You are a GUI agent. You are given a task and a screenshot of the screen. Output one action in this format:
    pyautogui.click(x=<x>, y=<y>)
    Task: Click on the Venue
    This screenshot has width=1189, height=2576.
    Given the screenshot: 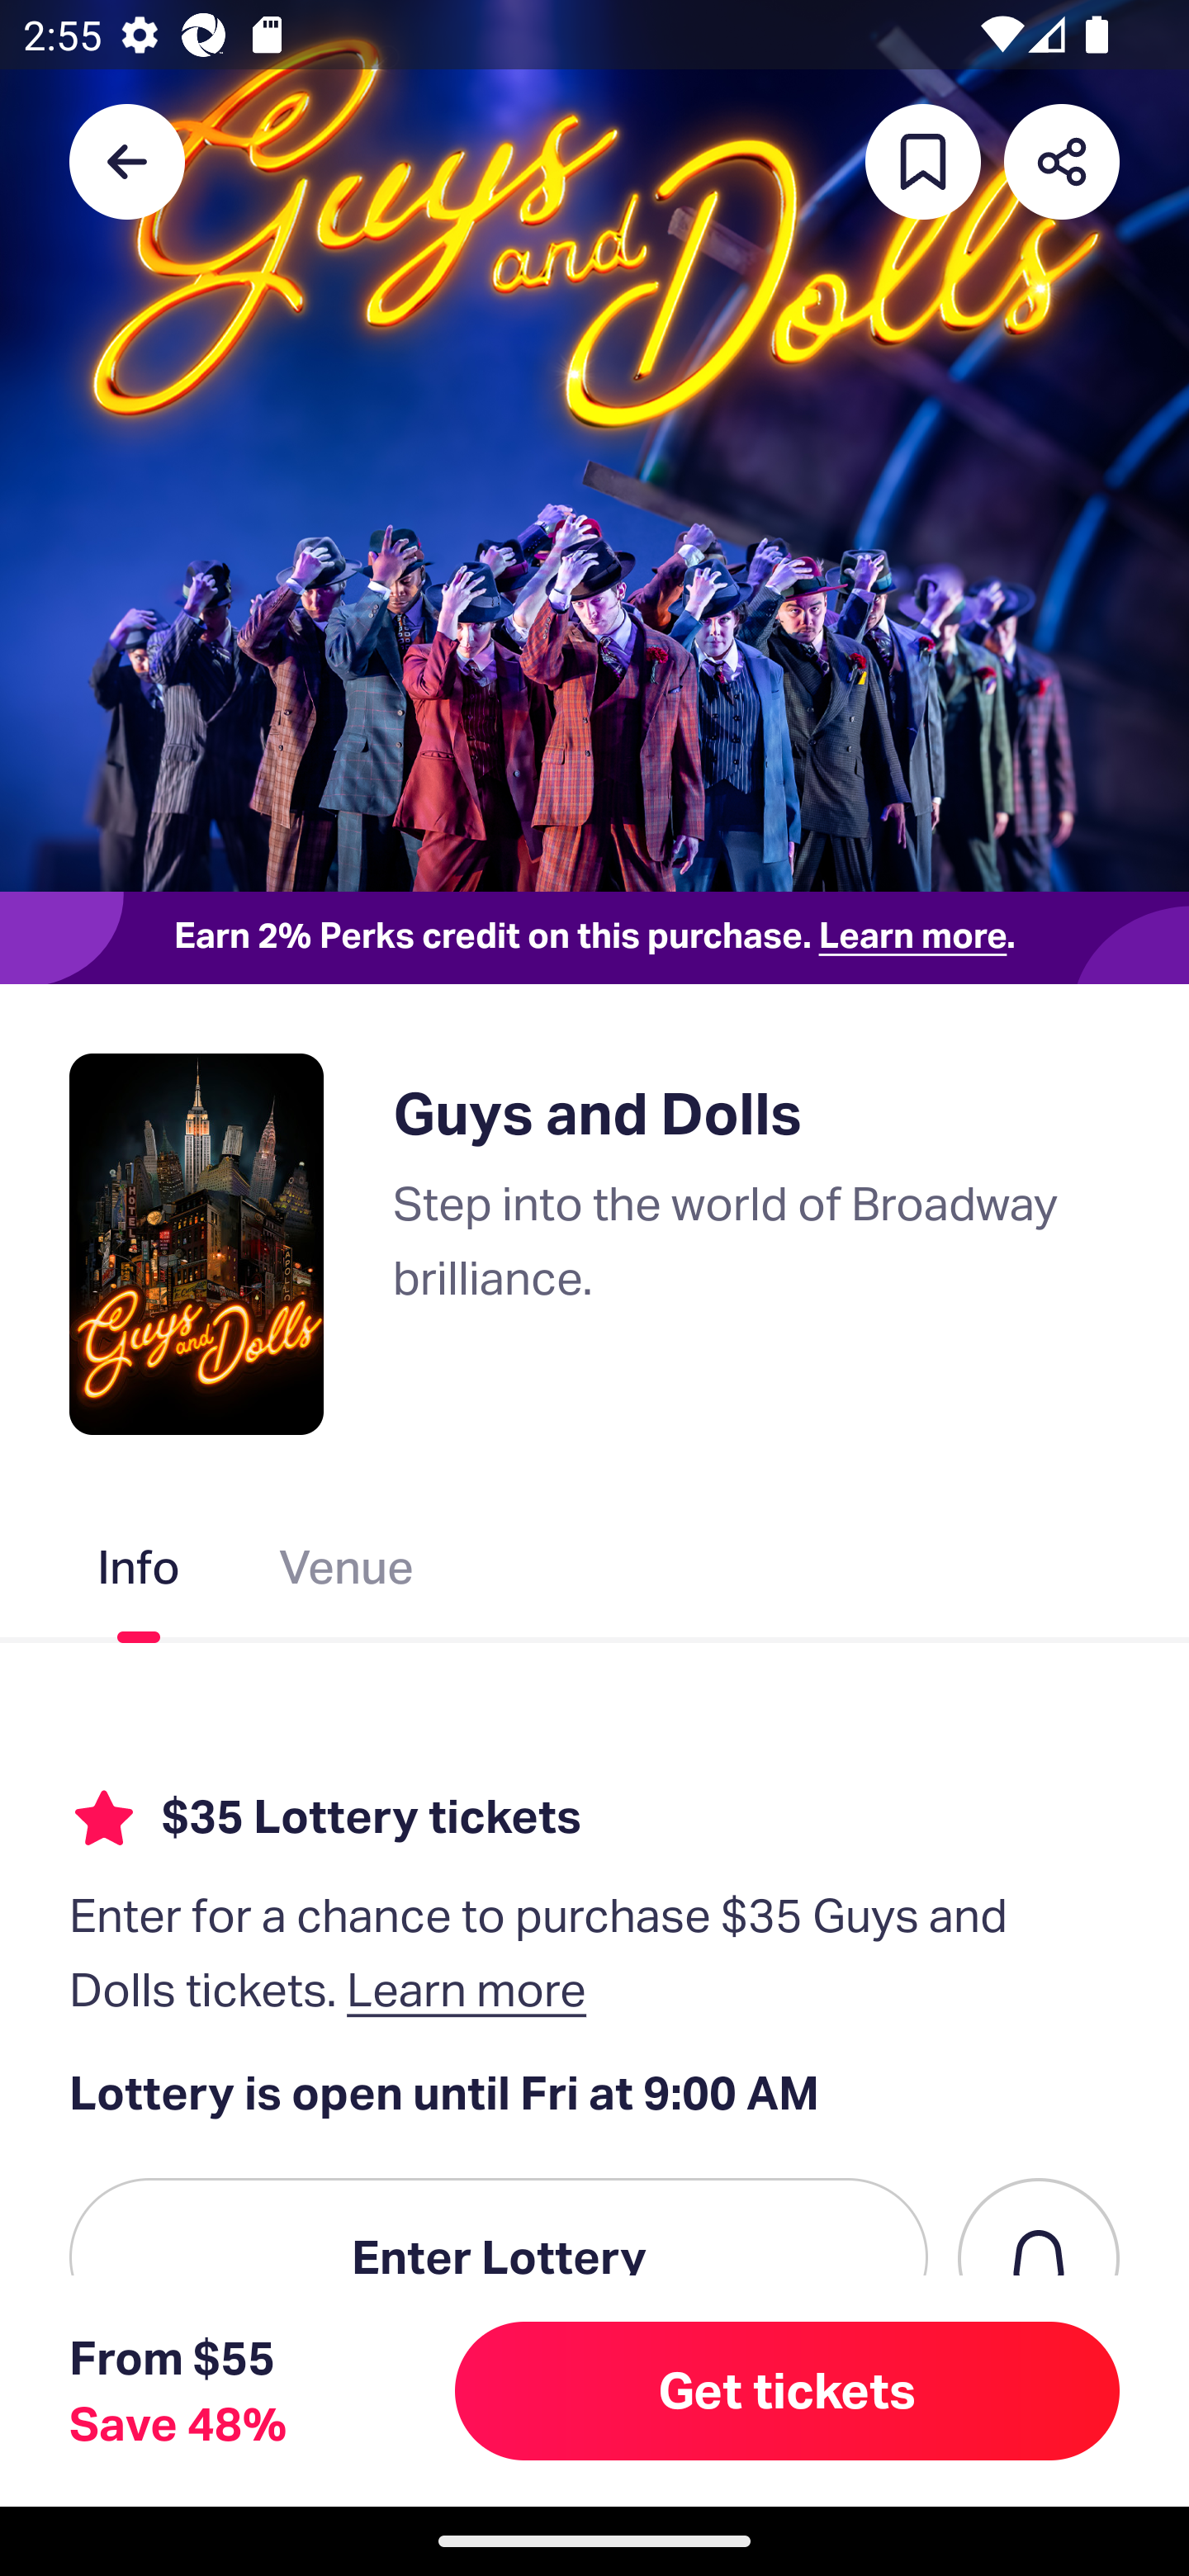 What is the action you would take?
    pyautogui.click(x=346, y=1574)
    